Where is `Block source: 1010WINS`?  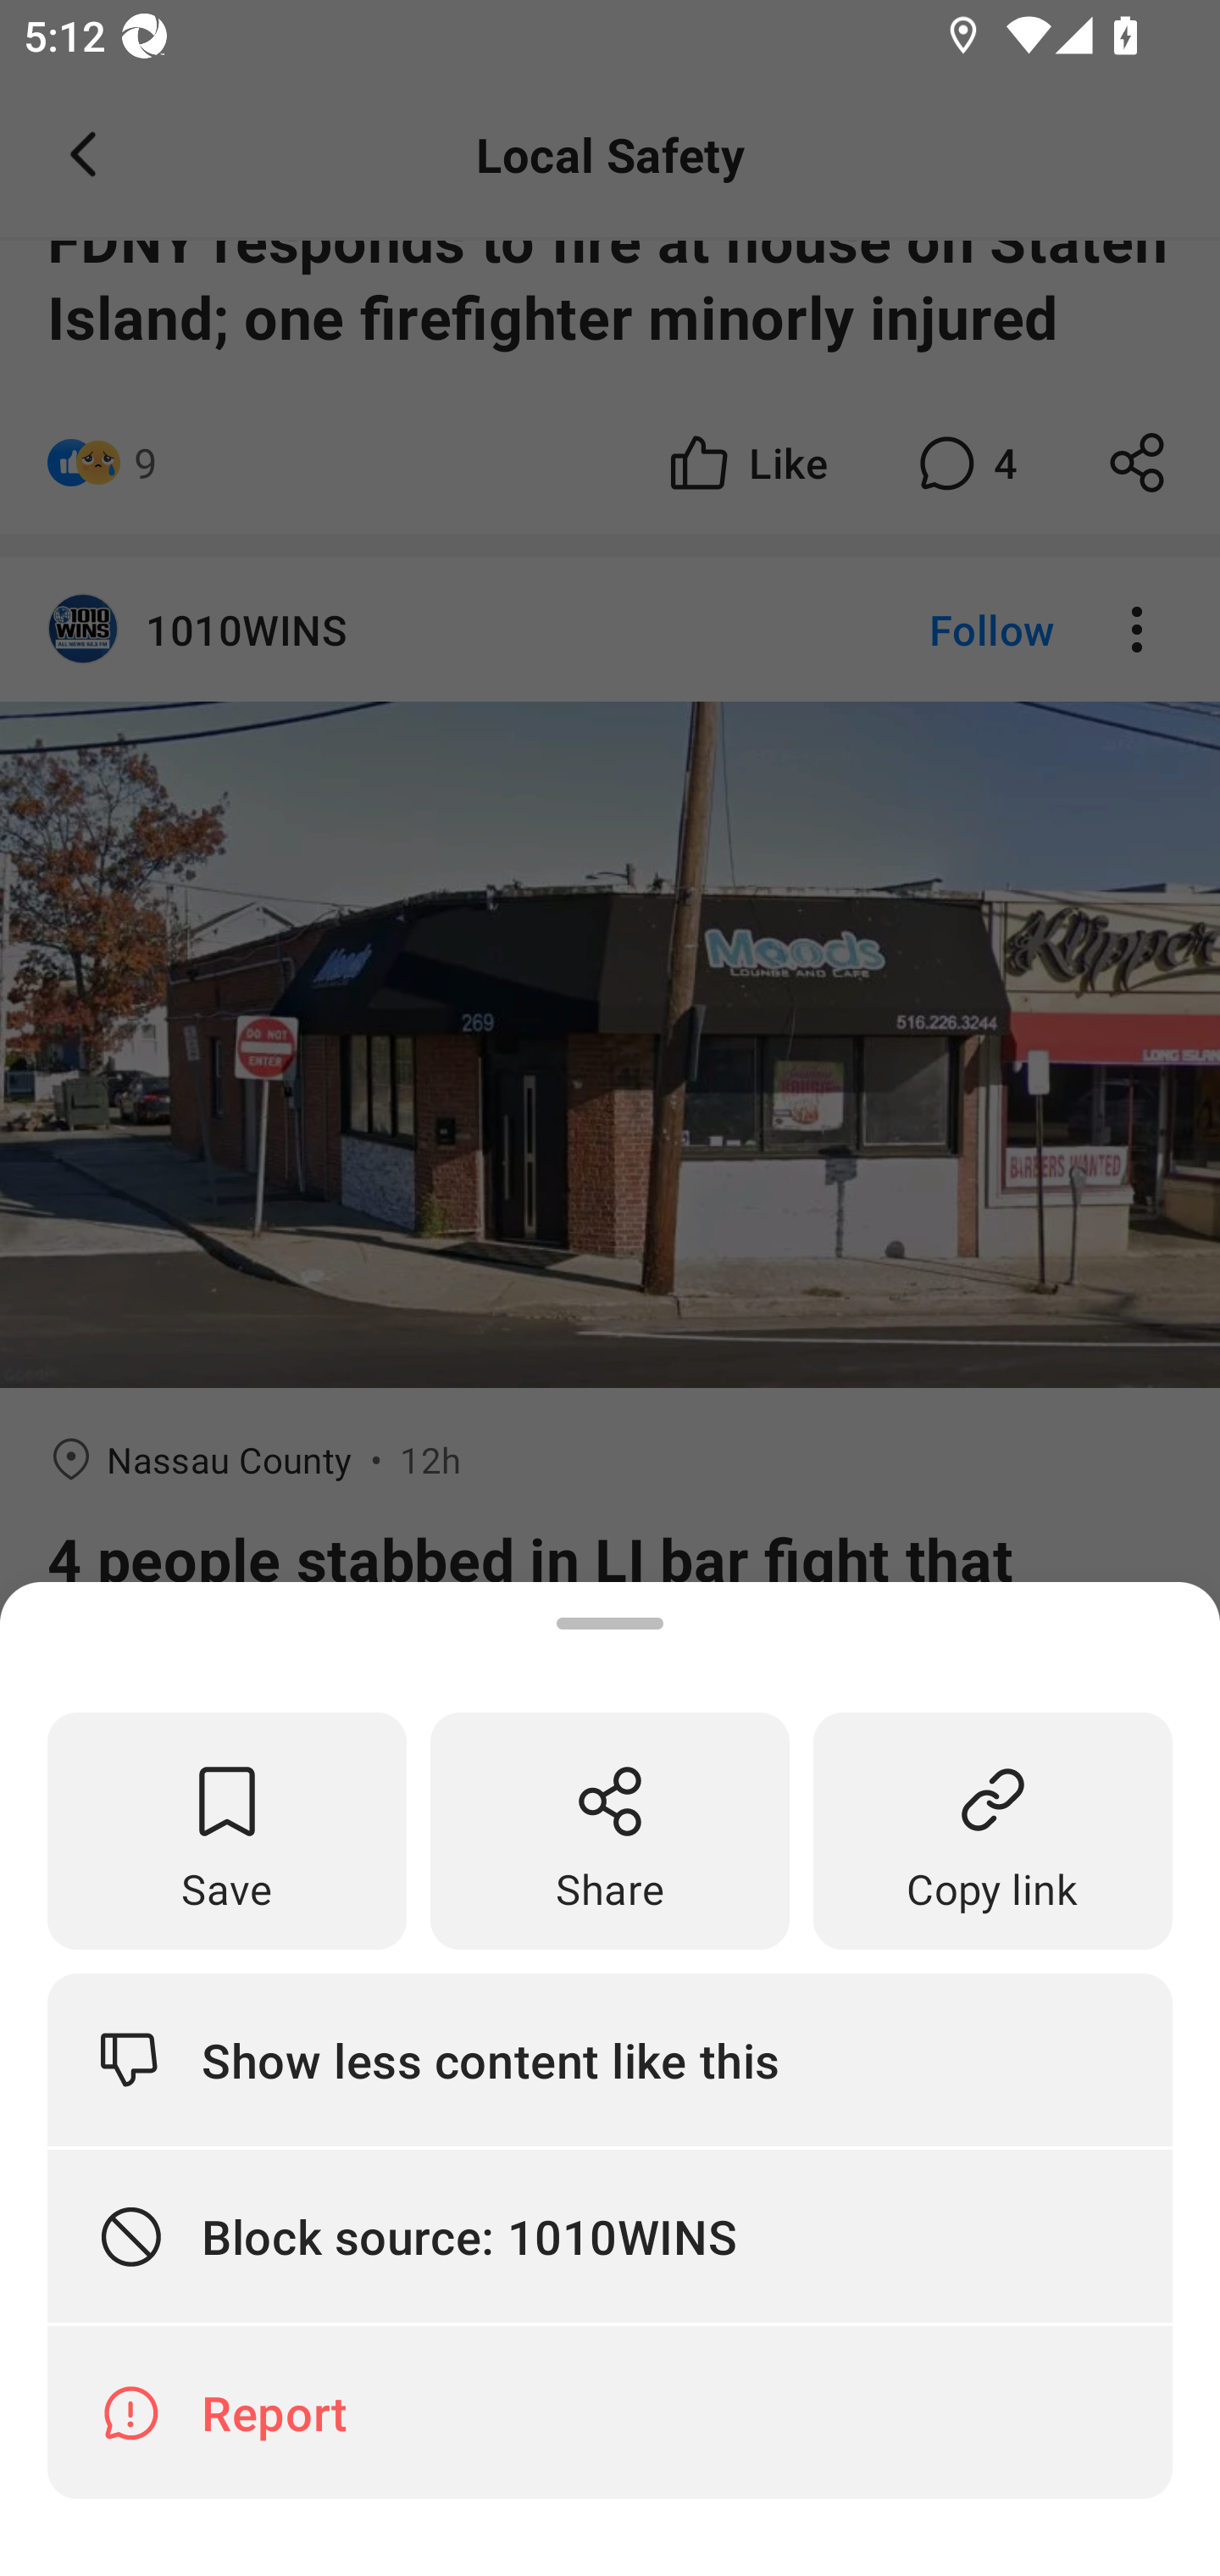 Block source: 1010WINS is located at coordinates (610, 2237).